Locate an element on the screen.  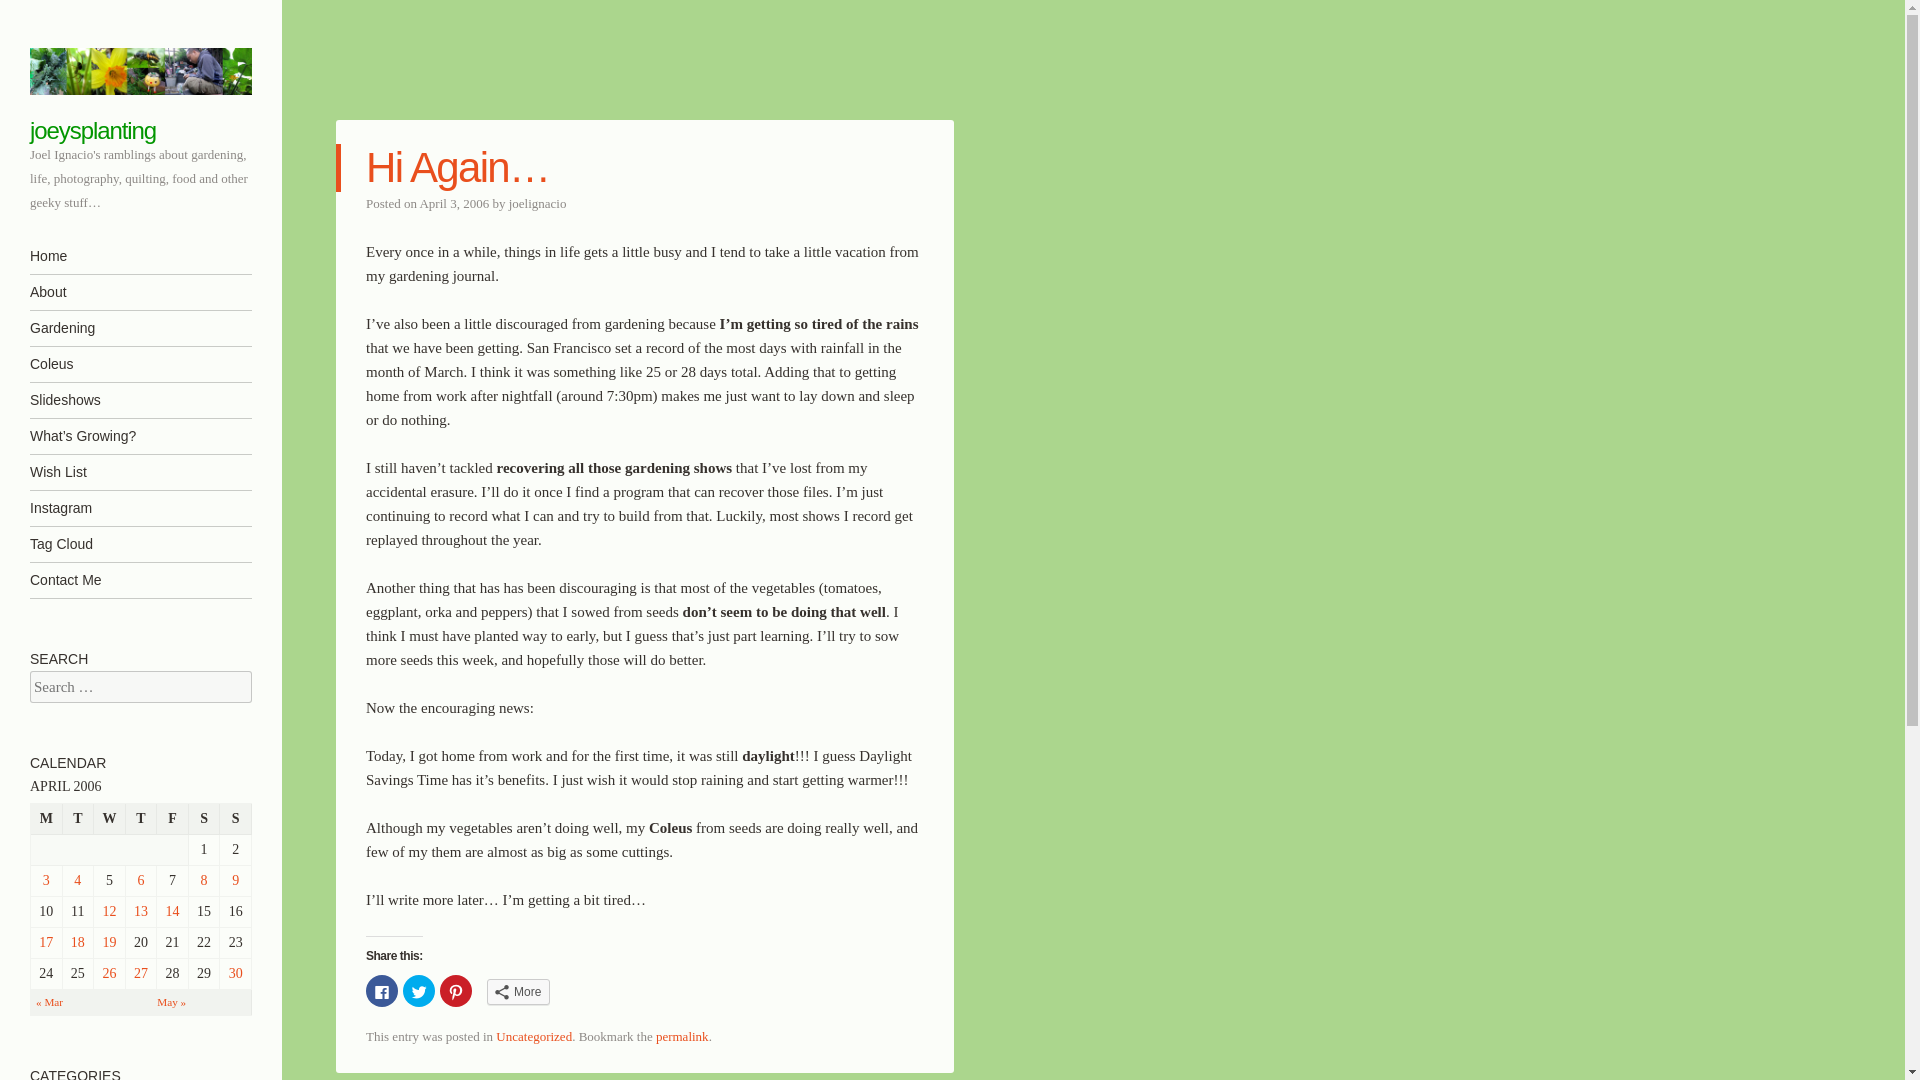
Search is located at coordinates (43, 16).